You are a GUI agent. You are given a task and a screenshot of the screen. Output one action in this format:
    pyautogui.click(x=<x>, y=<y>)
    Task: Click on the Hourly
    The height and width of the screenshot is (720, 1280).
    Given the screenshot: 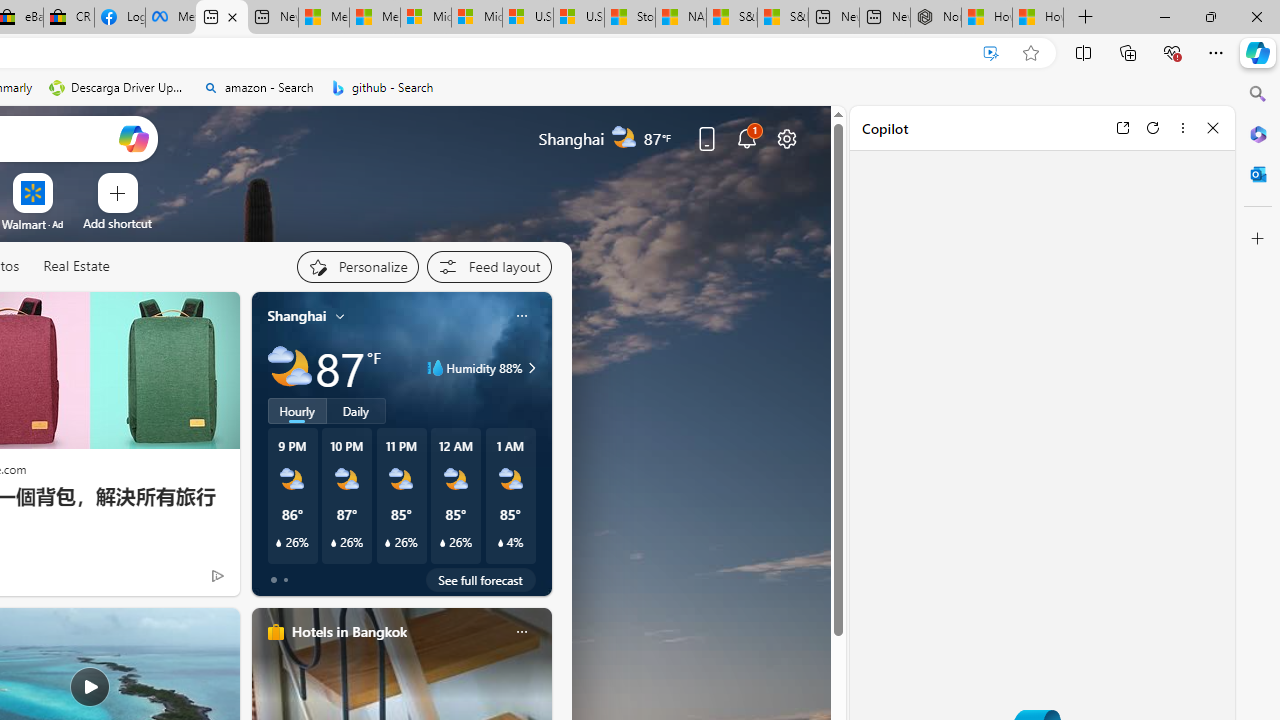 What is the action you would take?
    pyautogui.click(x=296, y=411)
    